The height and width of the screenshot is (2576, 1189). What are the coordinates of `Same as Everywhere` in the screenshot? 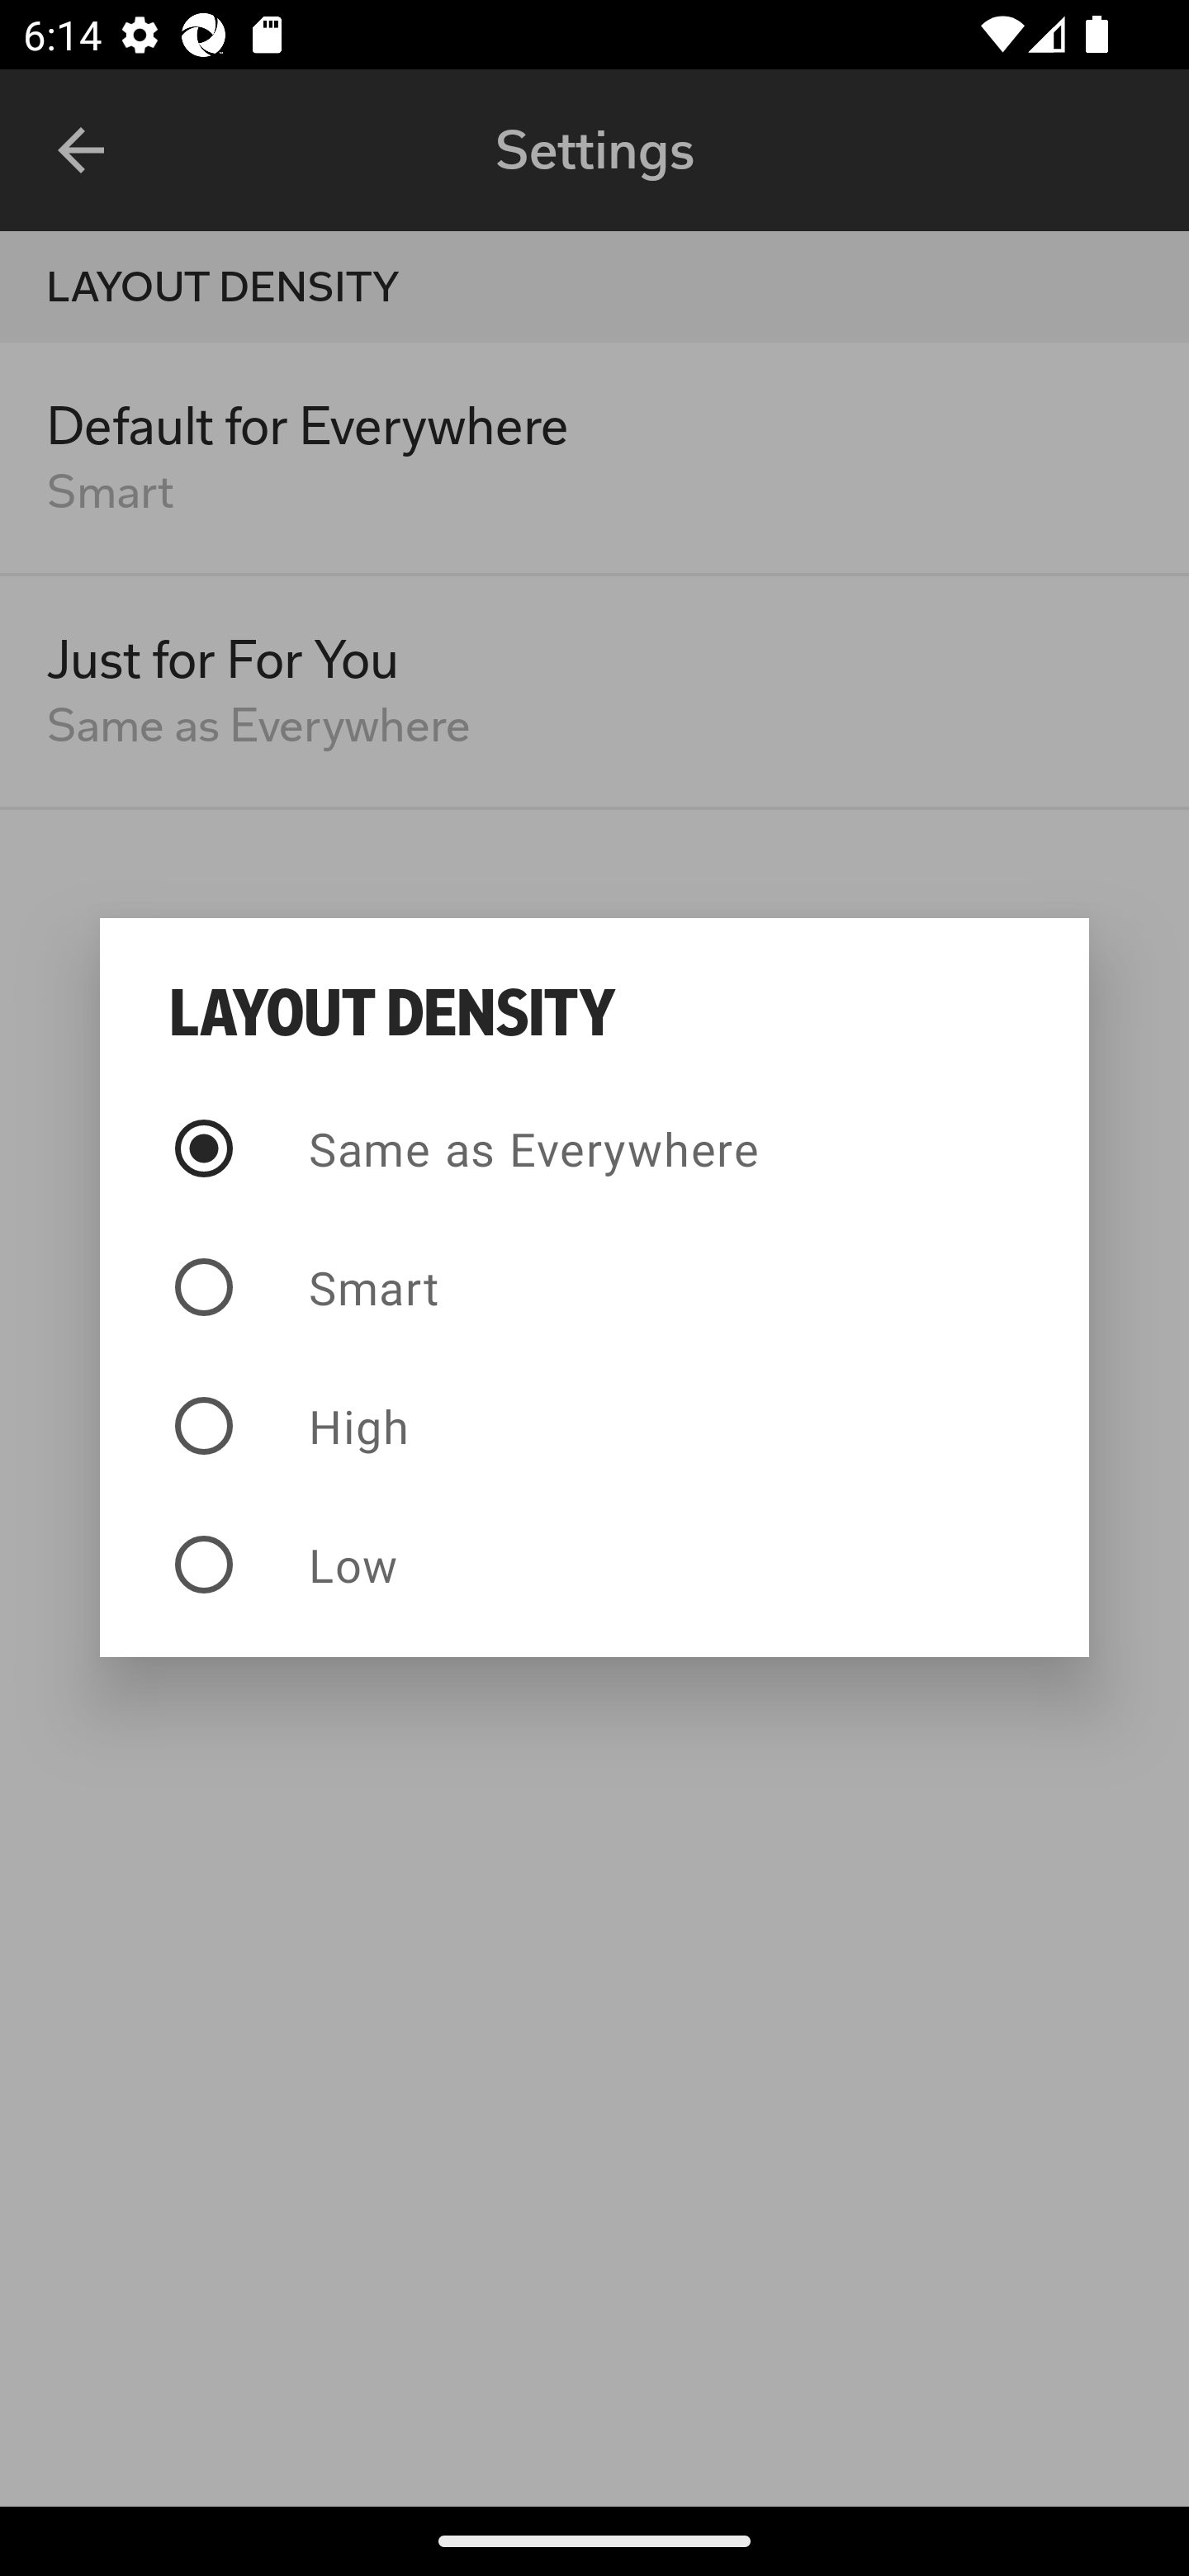 It's located at (594, 1148).